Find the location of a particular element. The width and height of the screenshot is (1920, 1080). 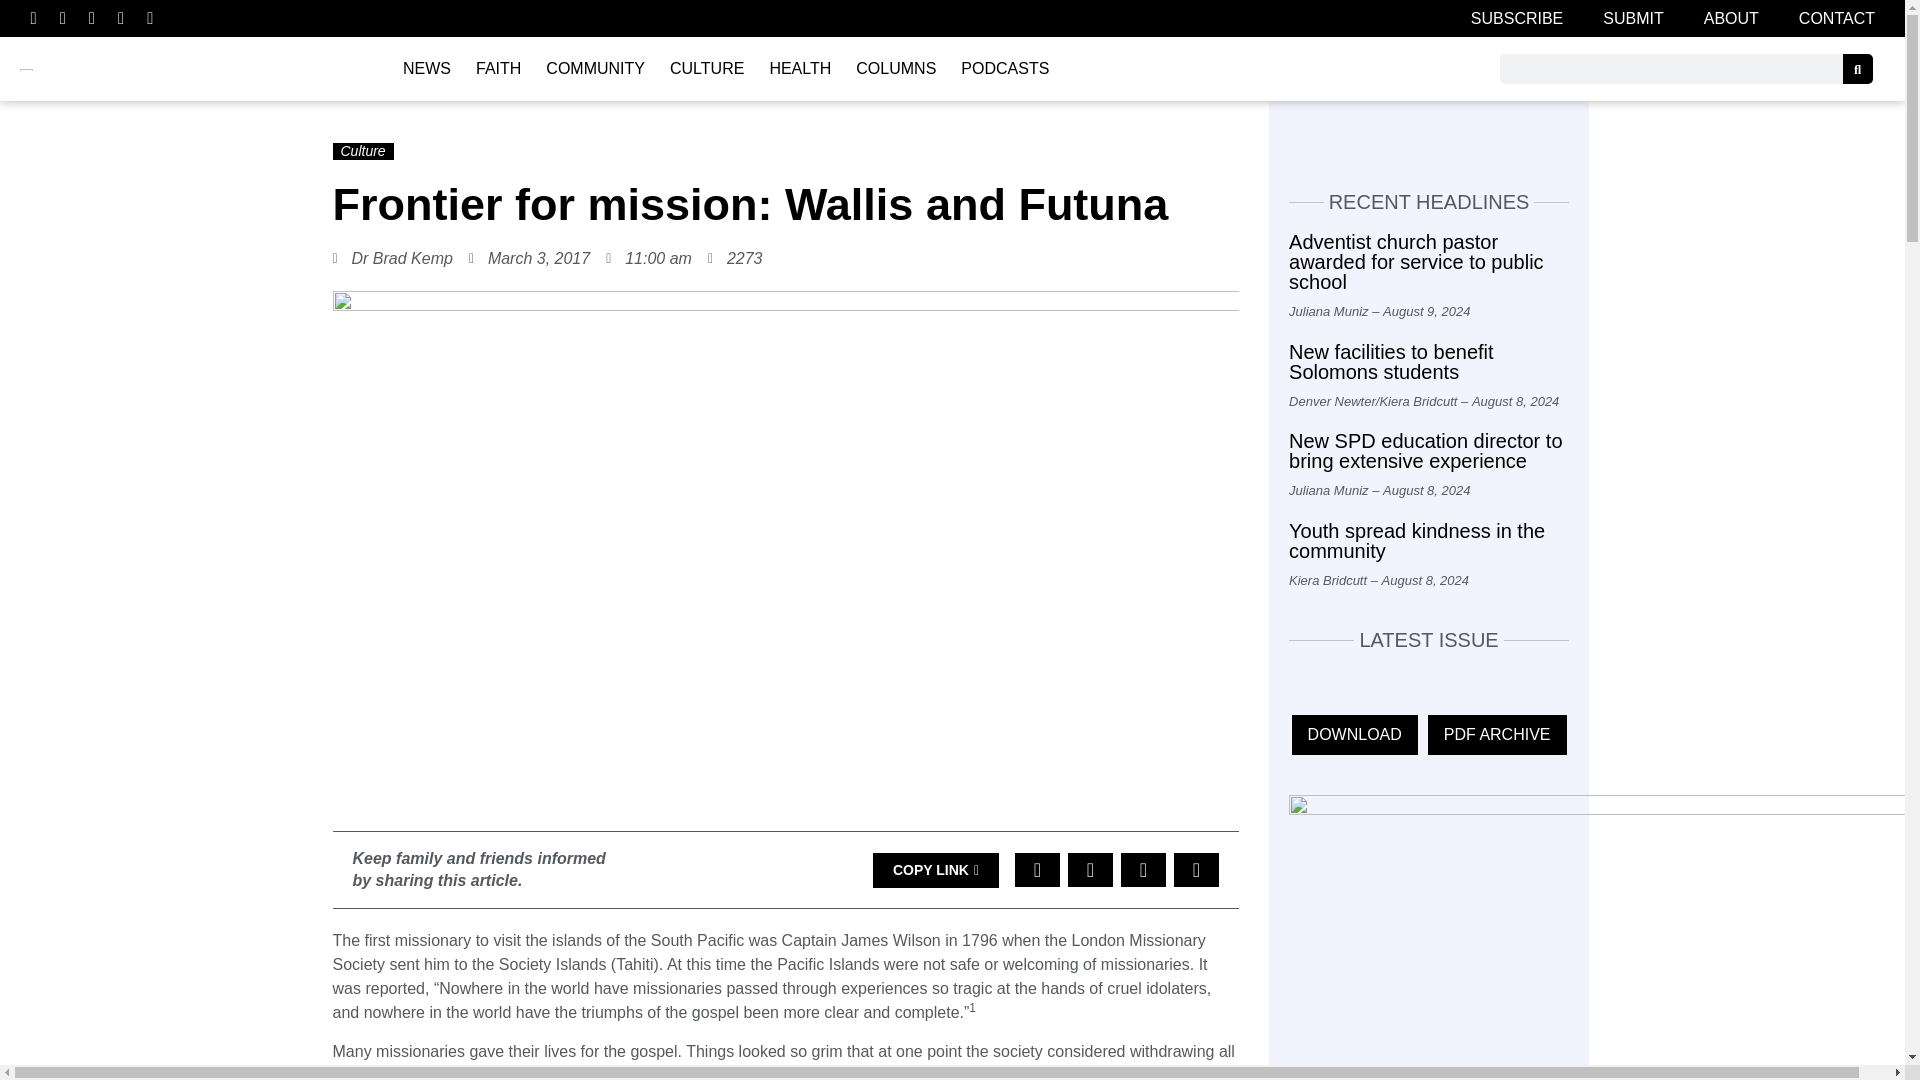

COPY LINK is located at coordinates (936, 870).